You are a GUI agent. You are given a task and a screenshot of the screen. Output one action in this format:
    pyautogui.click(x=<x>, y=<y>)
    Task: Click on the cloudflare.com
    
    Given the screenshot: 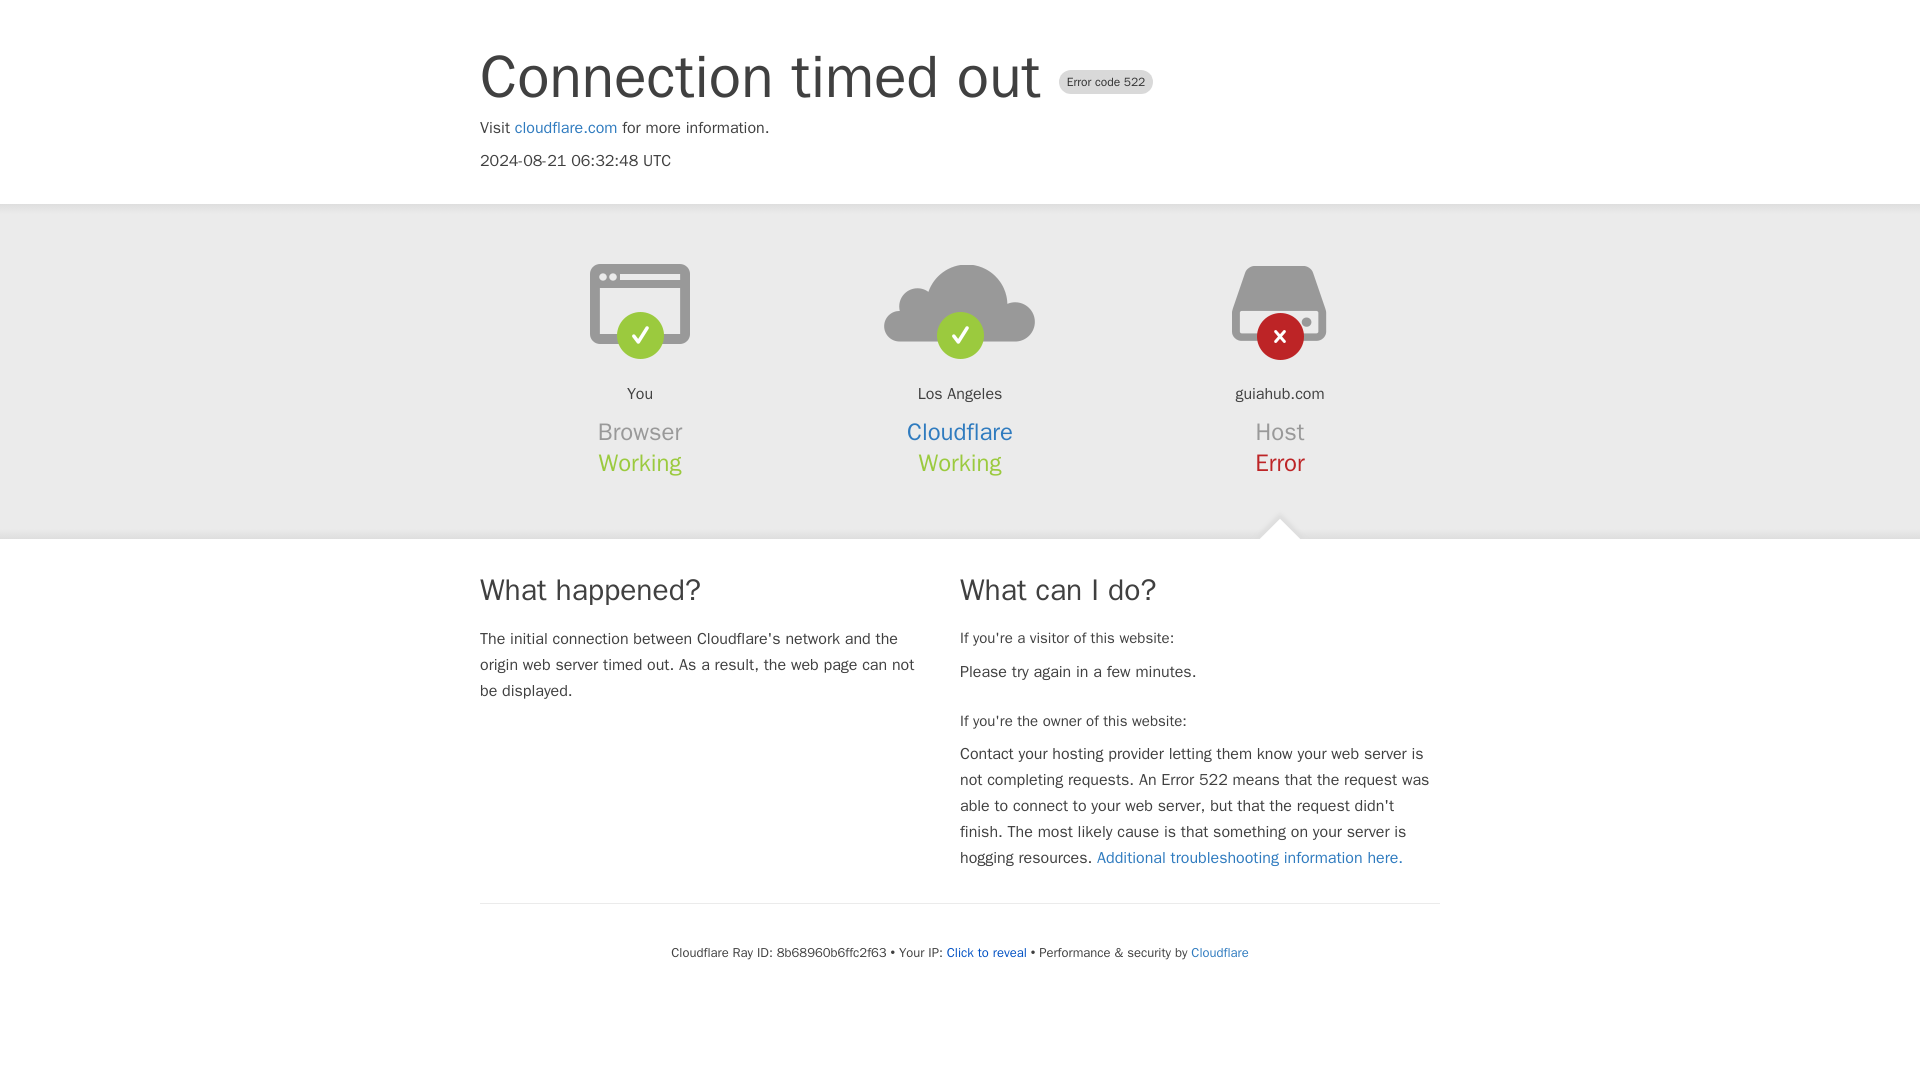 What is the action you would take?
    pyautogui.click(x=566, y=128)
    